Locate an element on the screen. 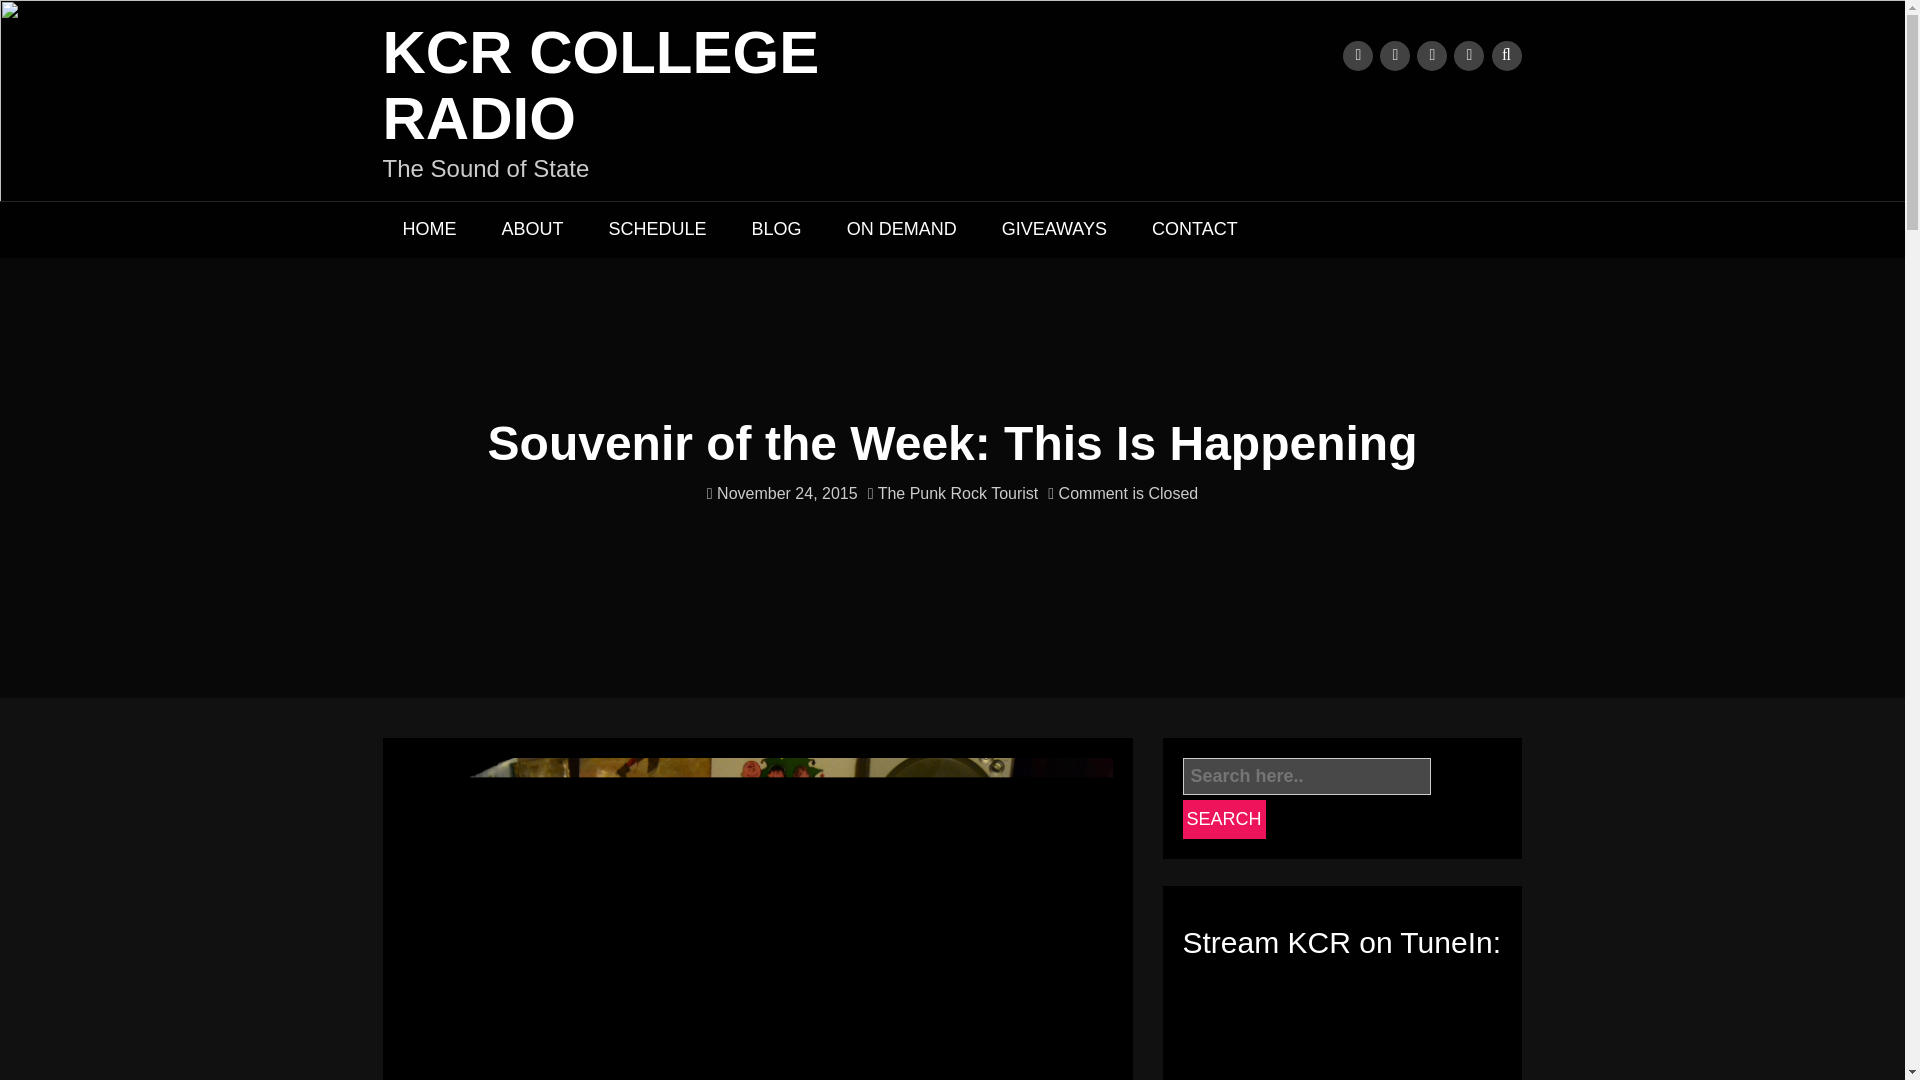 The height and width of the screenshot is (1080, 1920). Search is located at coordinates (1224, 820).